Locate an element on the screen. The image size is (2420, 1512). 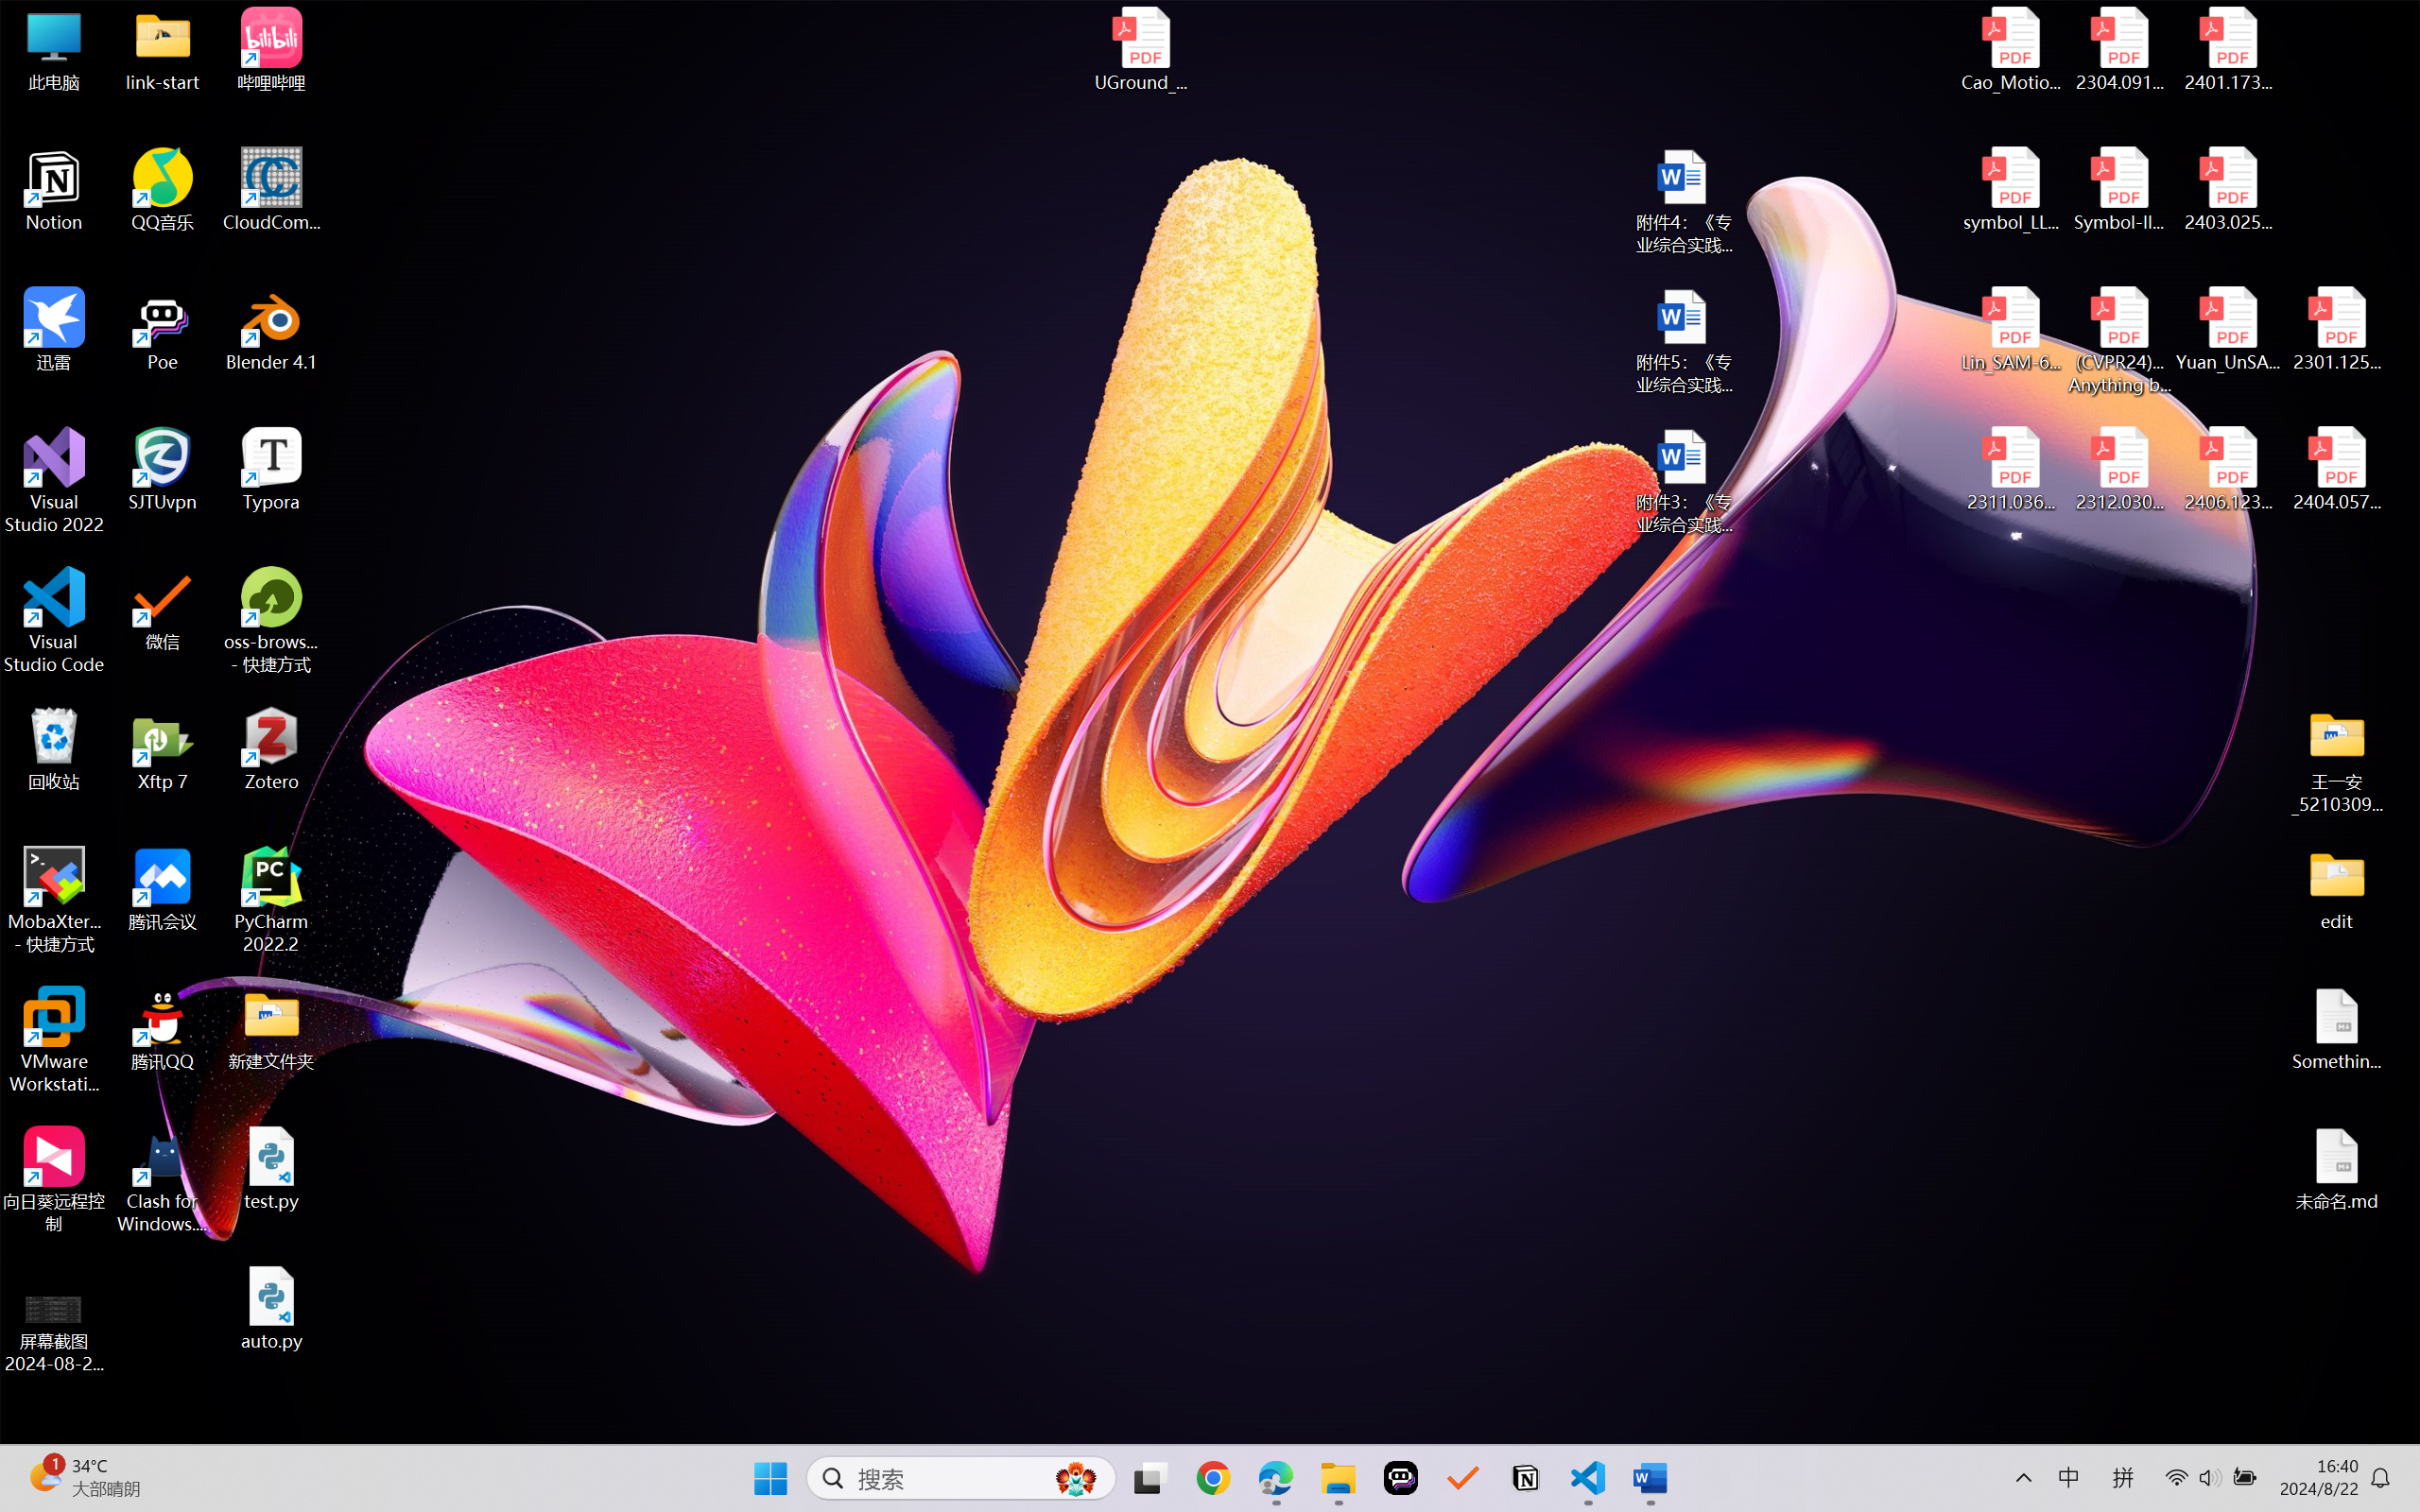
Notion is located at coordinates (55, 190).